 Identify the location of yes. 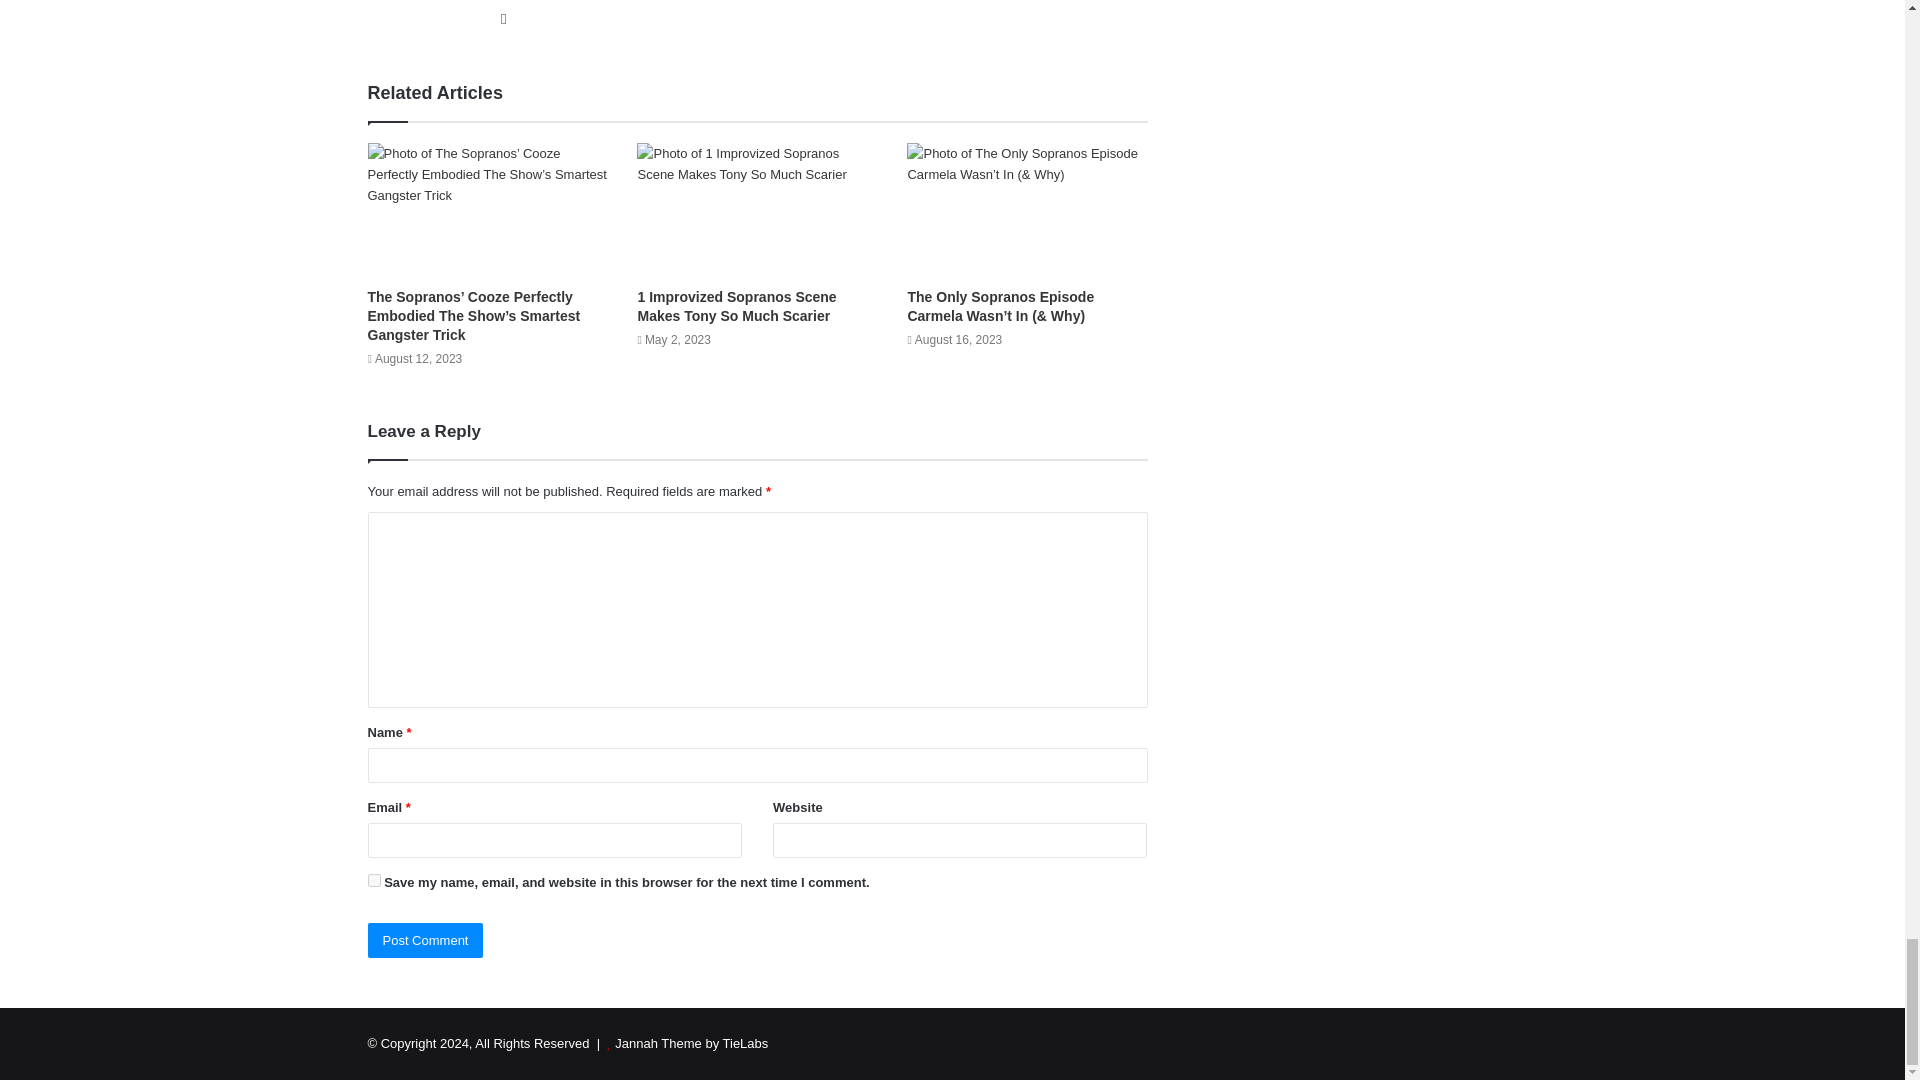
(374, 880).